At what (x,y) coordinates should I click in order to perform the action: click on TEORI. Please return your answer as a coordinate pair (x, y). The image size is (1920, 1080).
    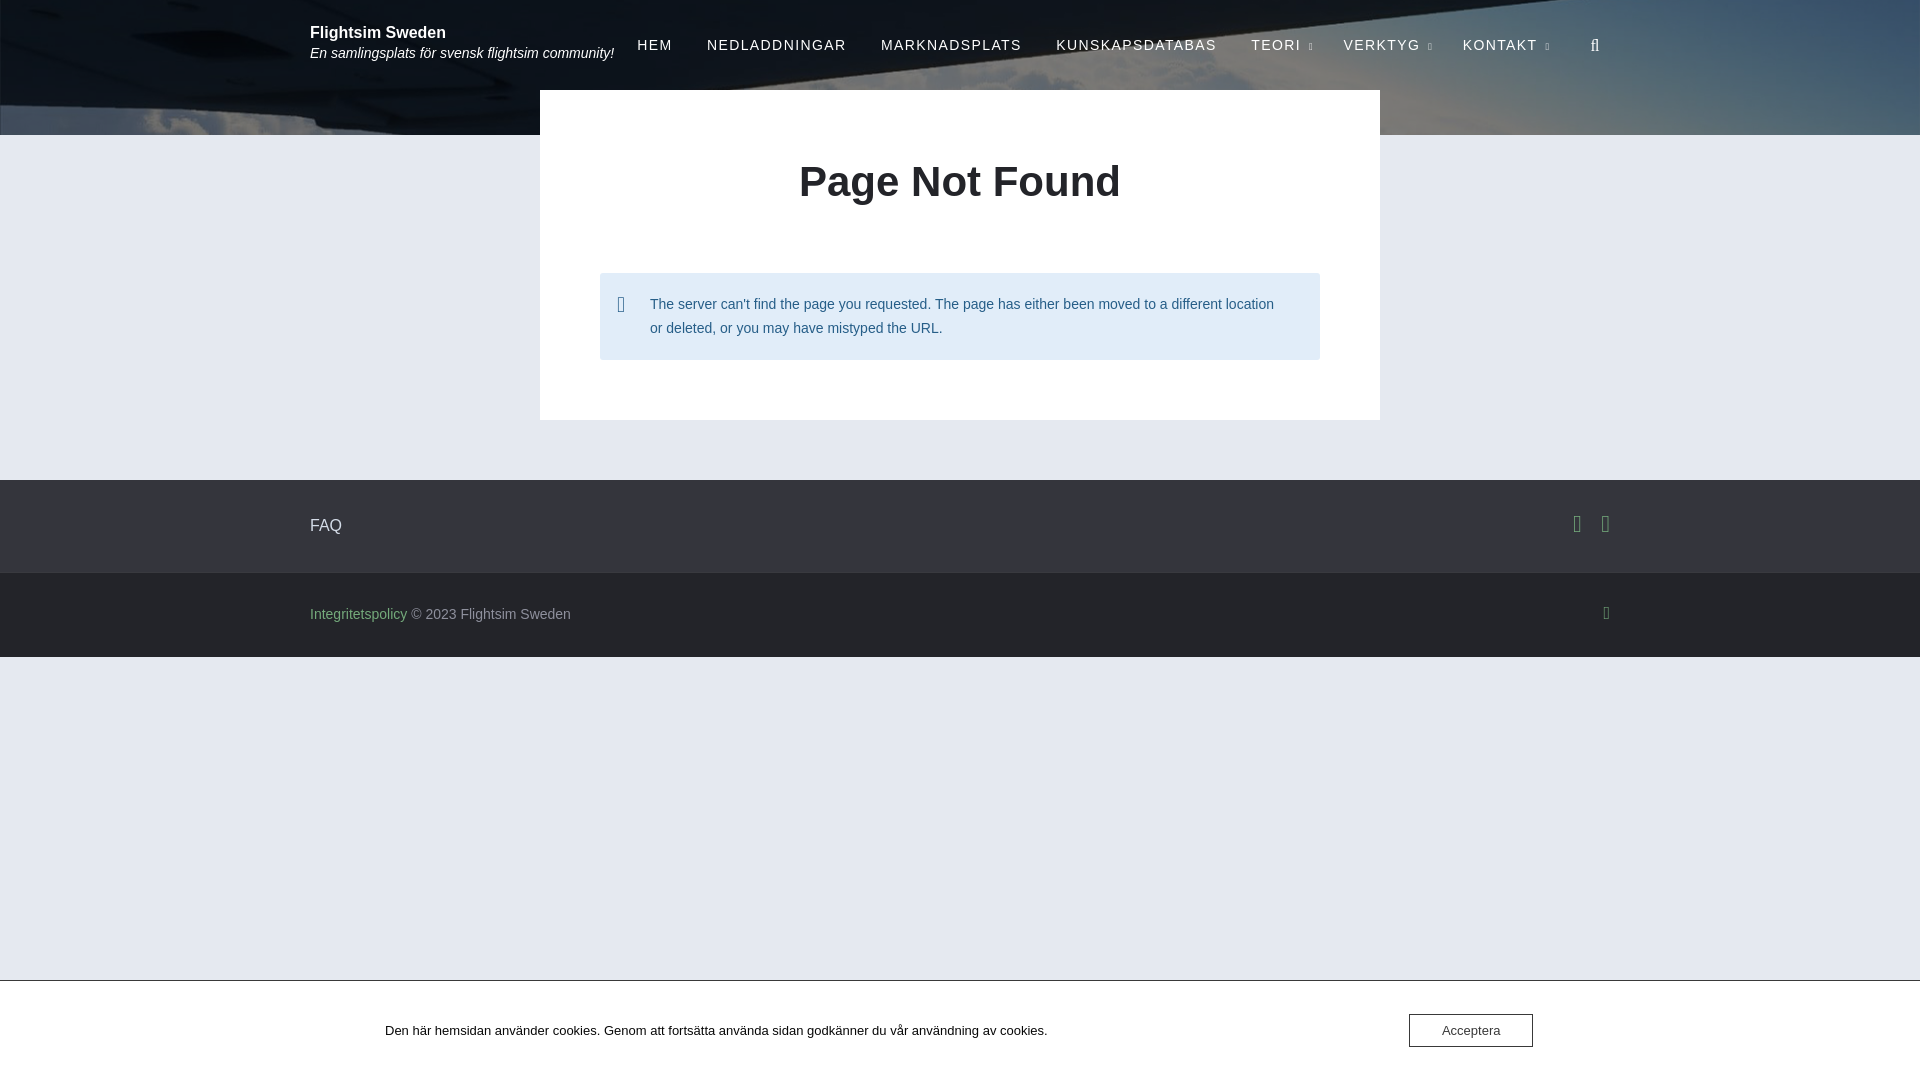
    Looking at the image, I should click on (1280, 45).